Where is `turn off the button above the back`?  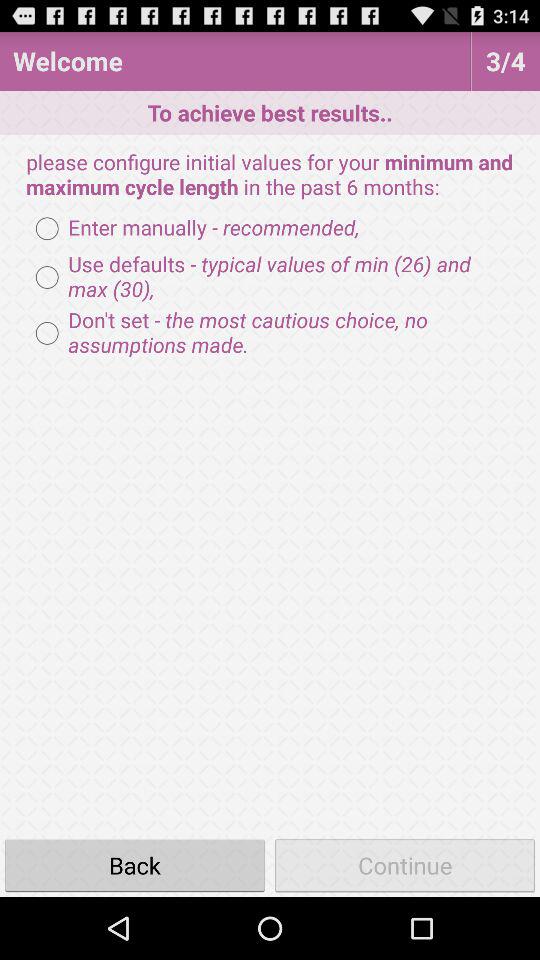
turn off the button above the back is located at coordinates (270, 333).